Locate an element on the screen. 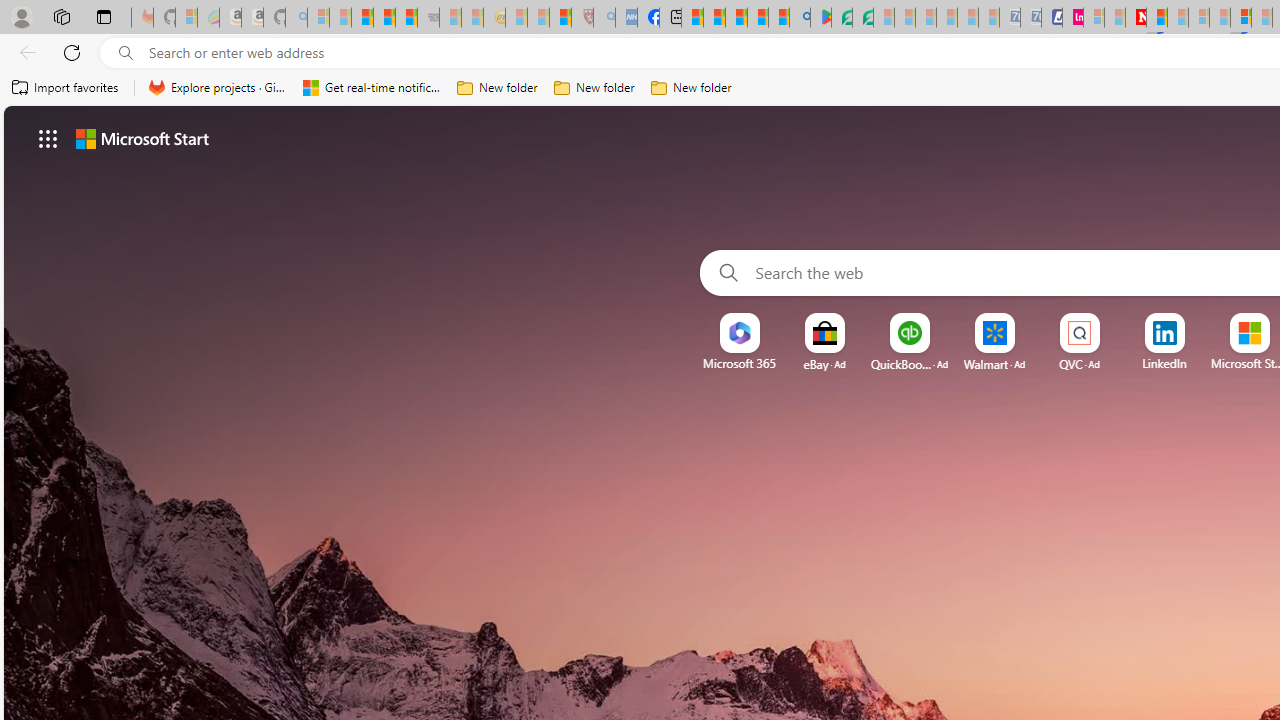 The width and height of the screenshot is (1280, 720). Pets - MSN is located at coordinates (757, 18).